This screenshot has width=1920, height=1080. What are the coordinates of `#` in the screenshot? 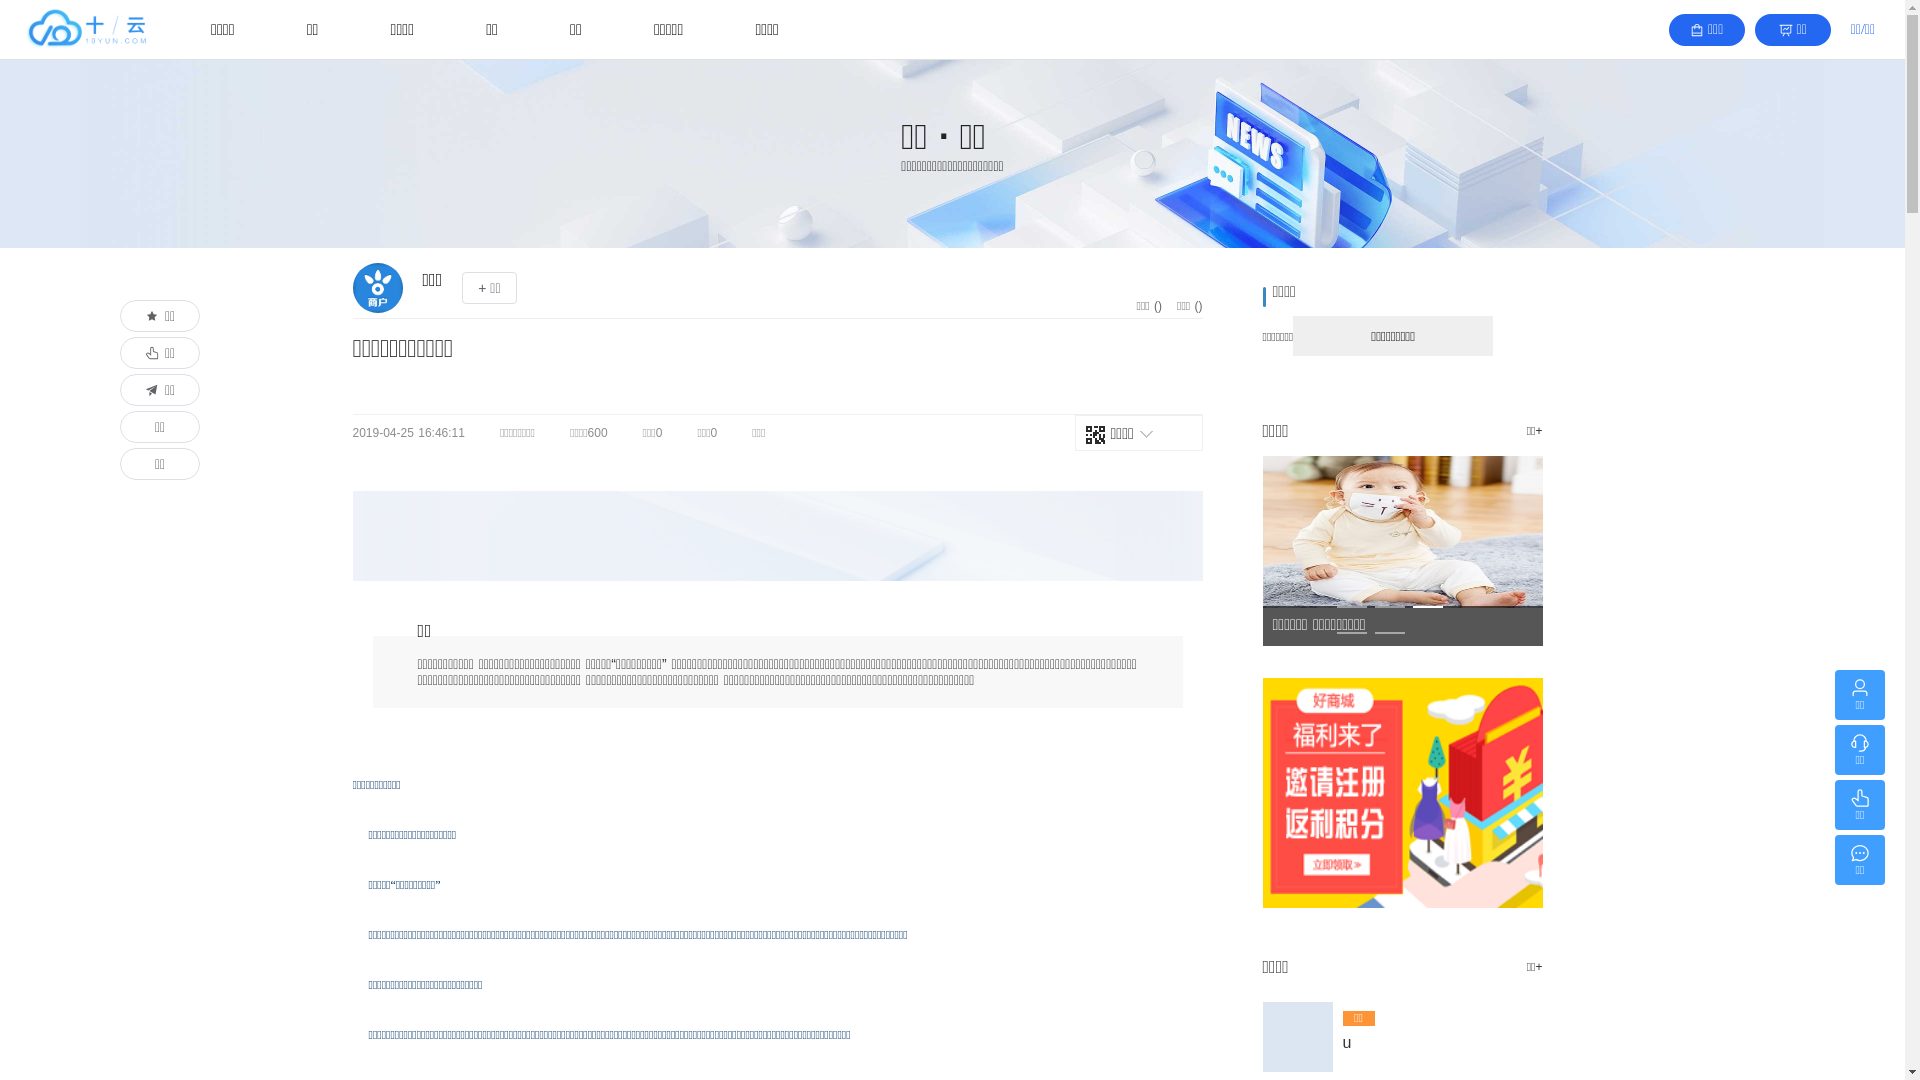 It's located at (777, 536).